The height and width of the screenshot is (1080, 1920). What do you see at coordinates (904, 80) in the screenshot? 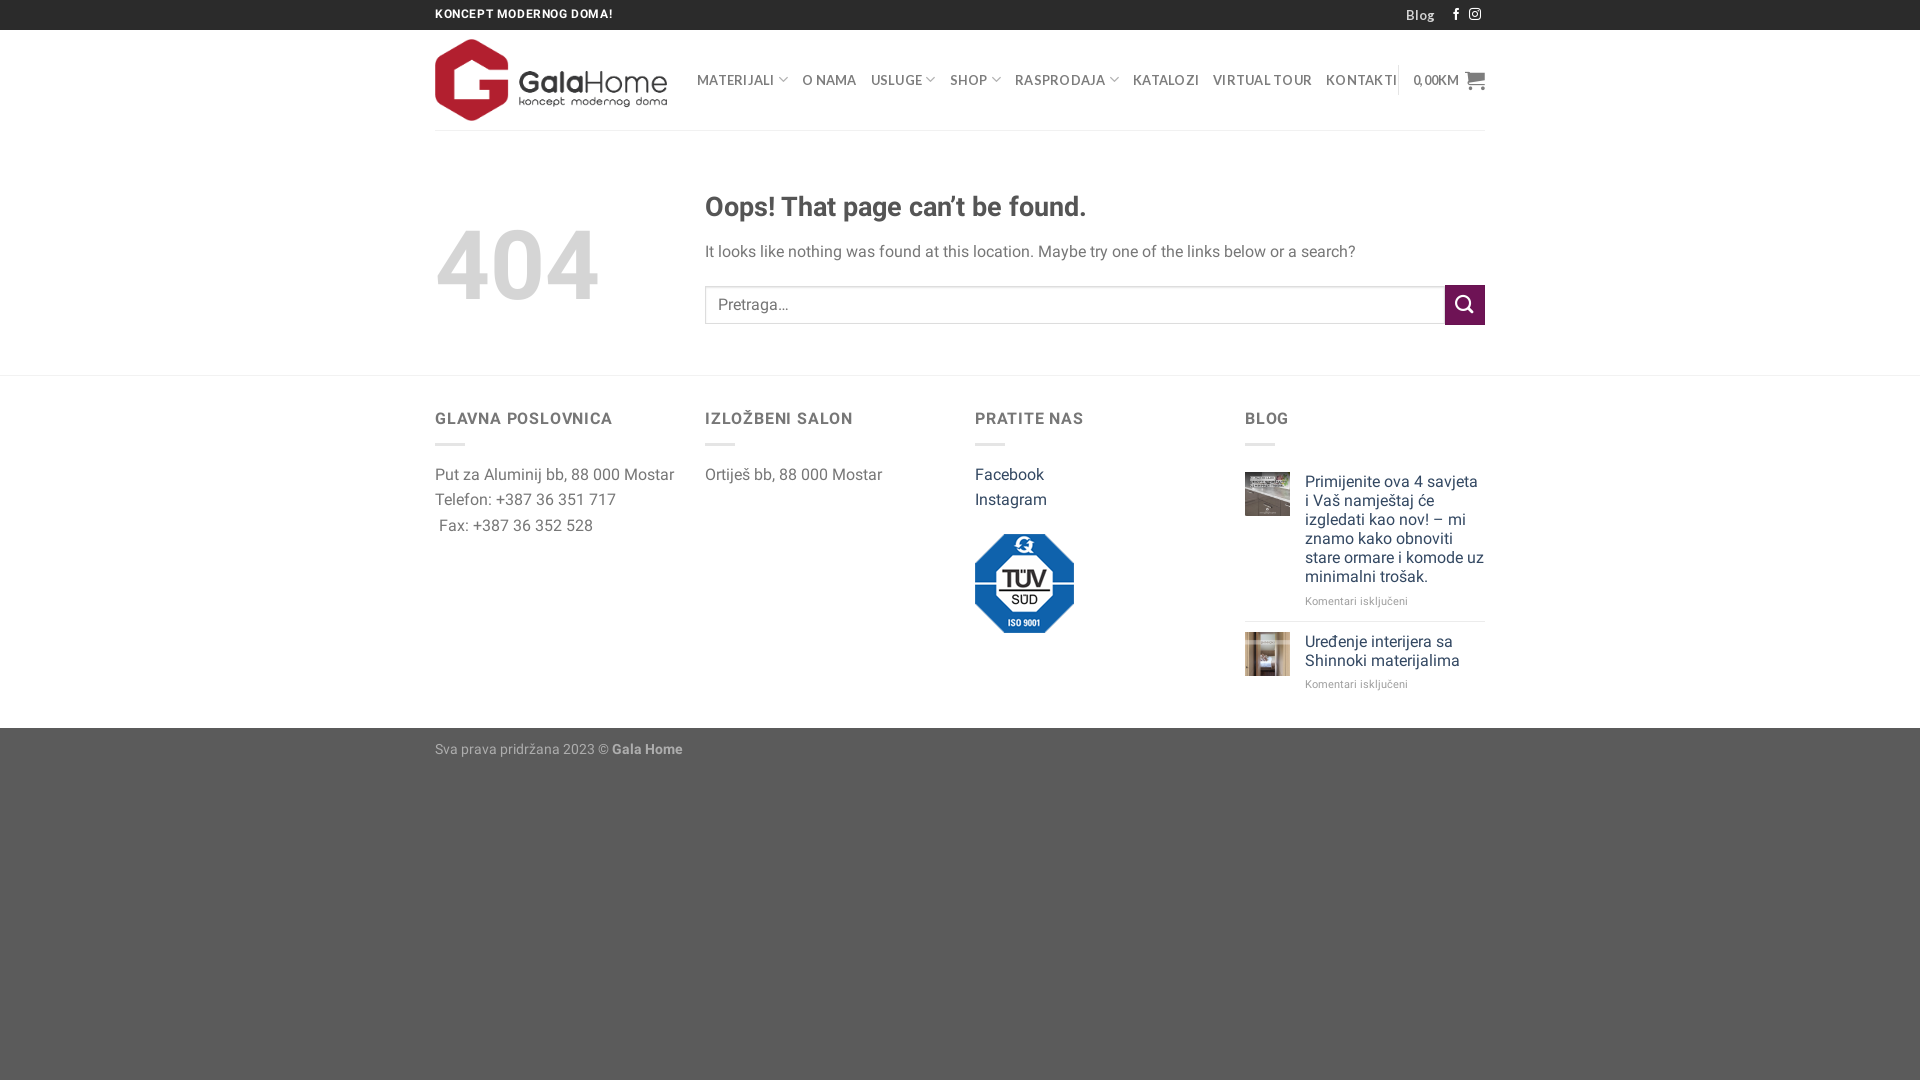
I see `USLUGE` at bounding box center [904, 80].